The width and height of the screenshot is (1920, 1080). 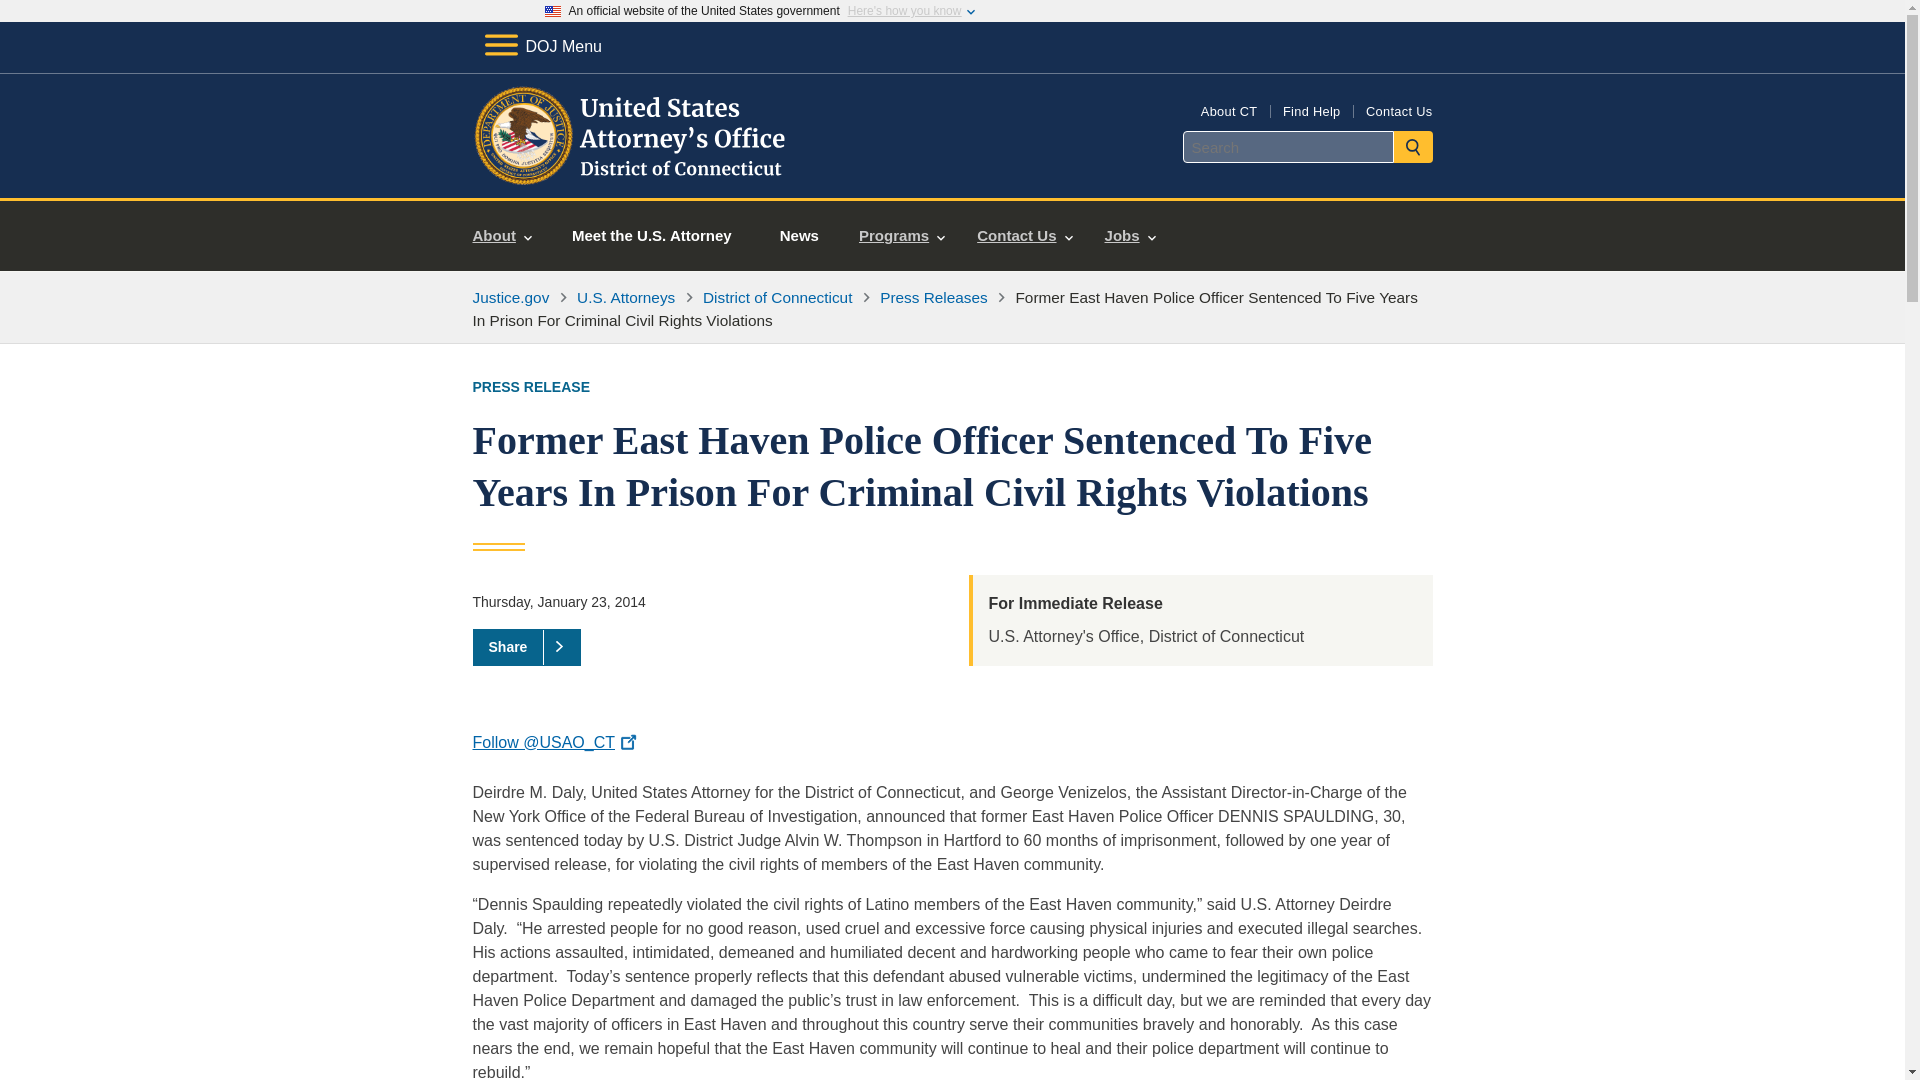 I want to click on Jobs, so click(x=1130, y=236).